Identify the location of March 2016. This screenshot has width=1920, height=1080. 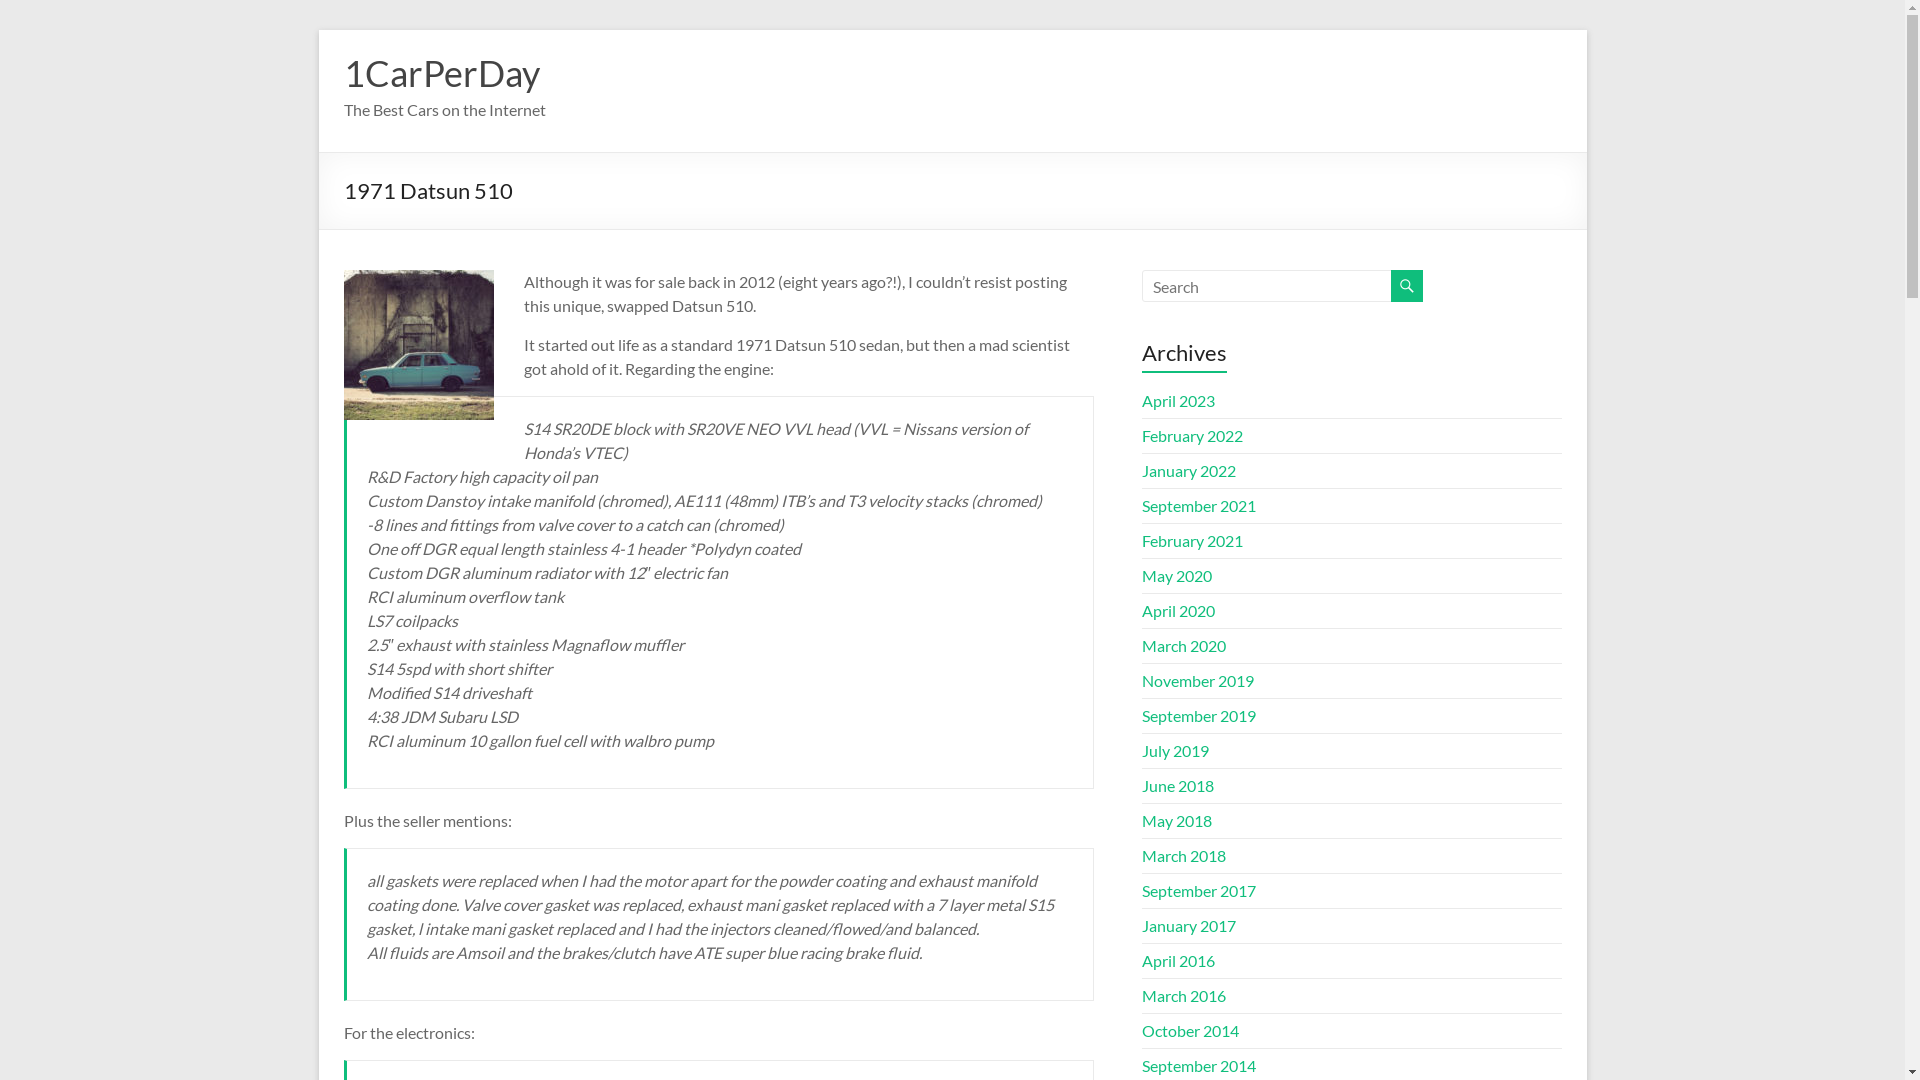
(1184, 996).